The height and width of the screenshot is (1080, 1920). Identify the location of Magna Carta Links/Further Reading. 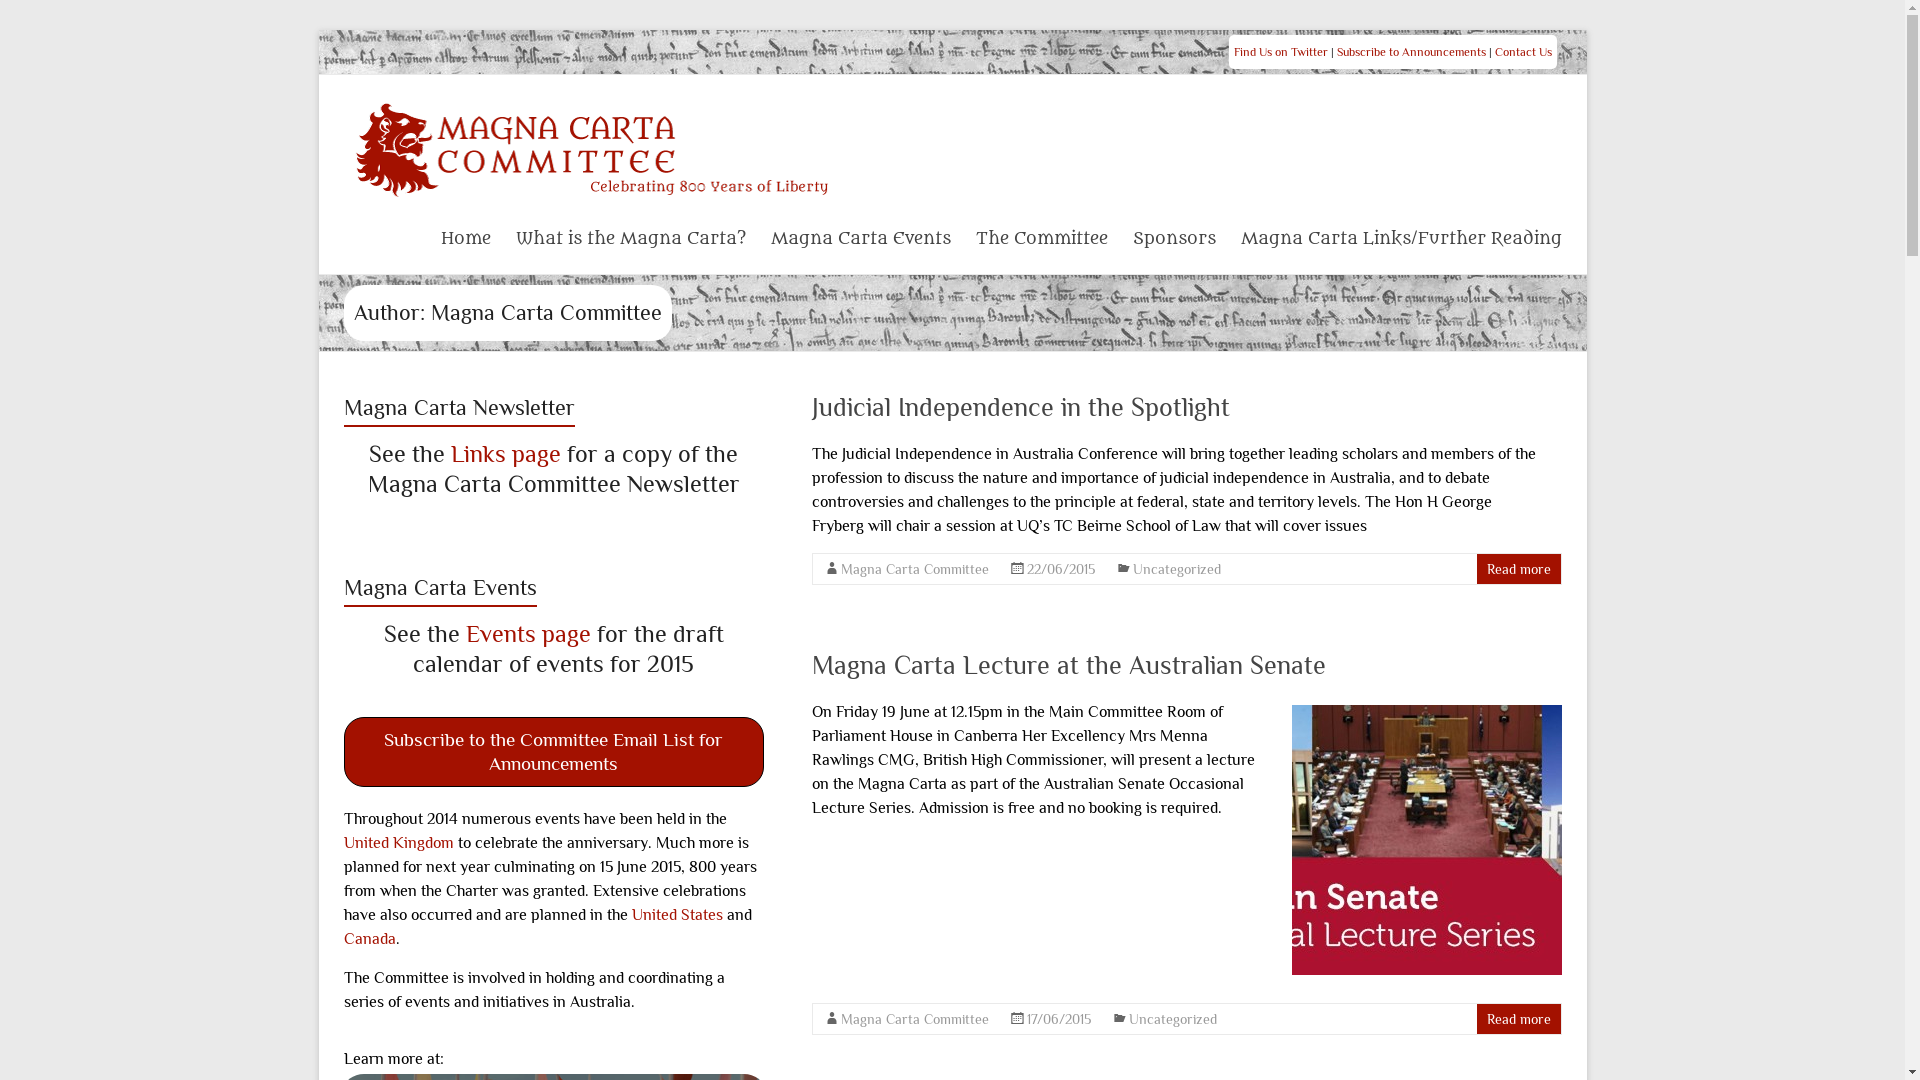
(1400, 236).